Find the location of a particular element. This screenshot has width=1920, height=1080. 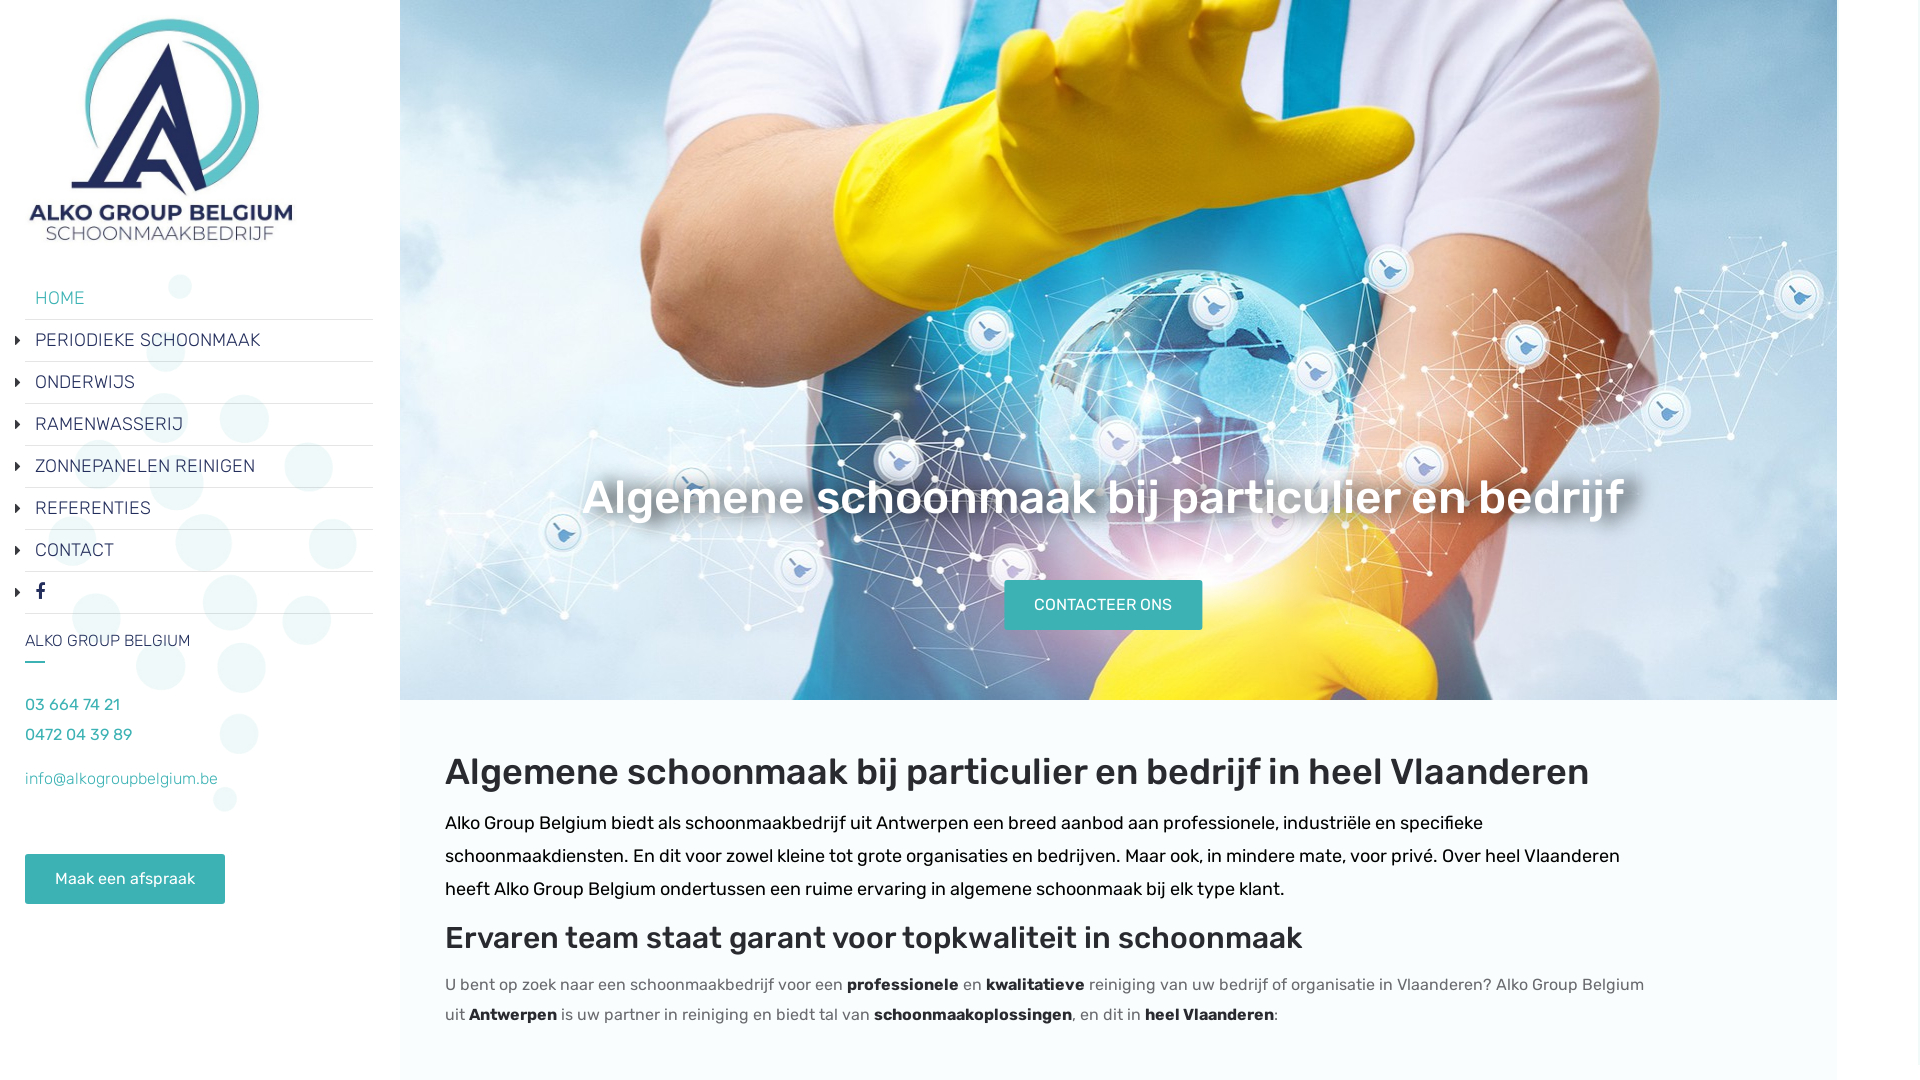

info@alkogroupbelgium.be is located at coordinates (122, 778).